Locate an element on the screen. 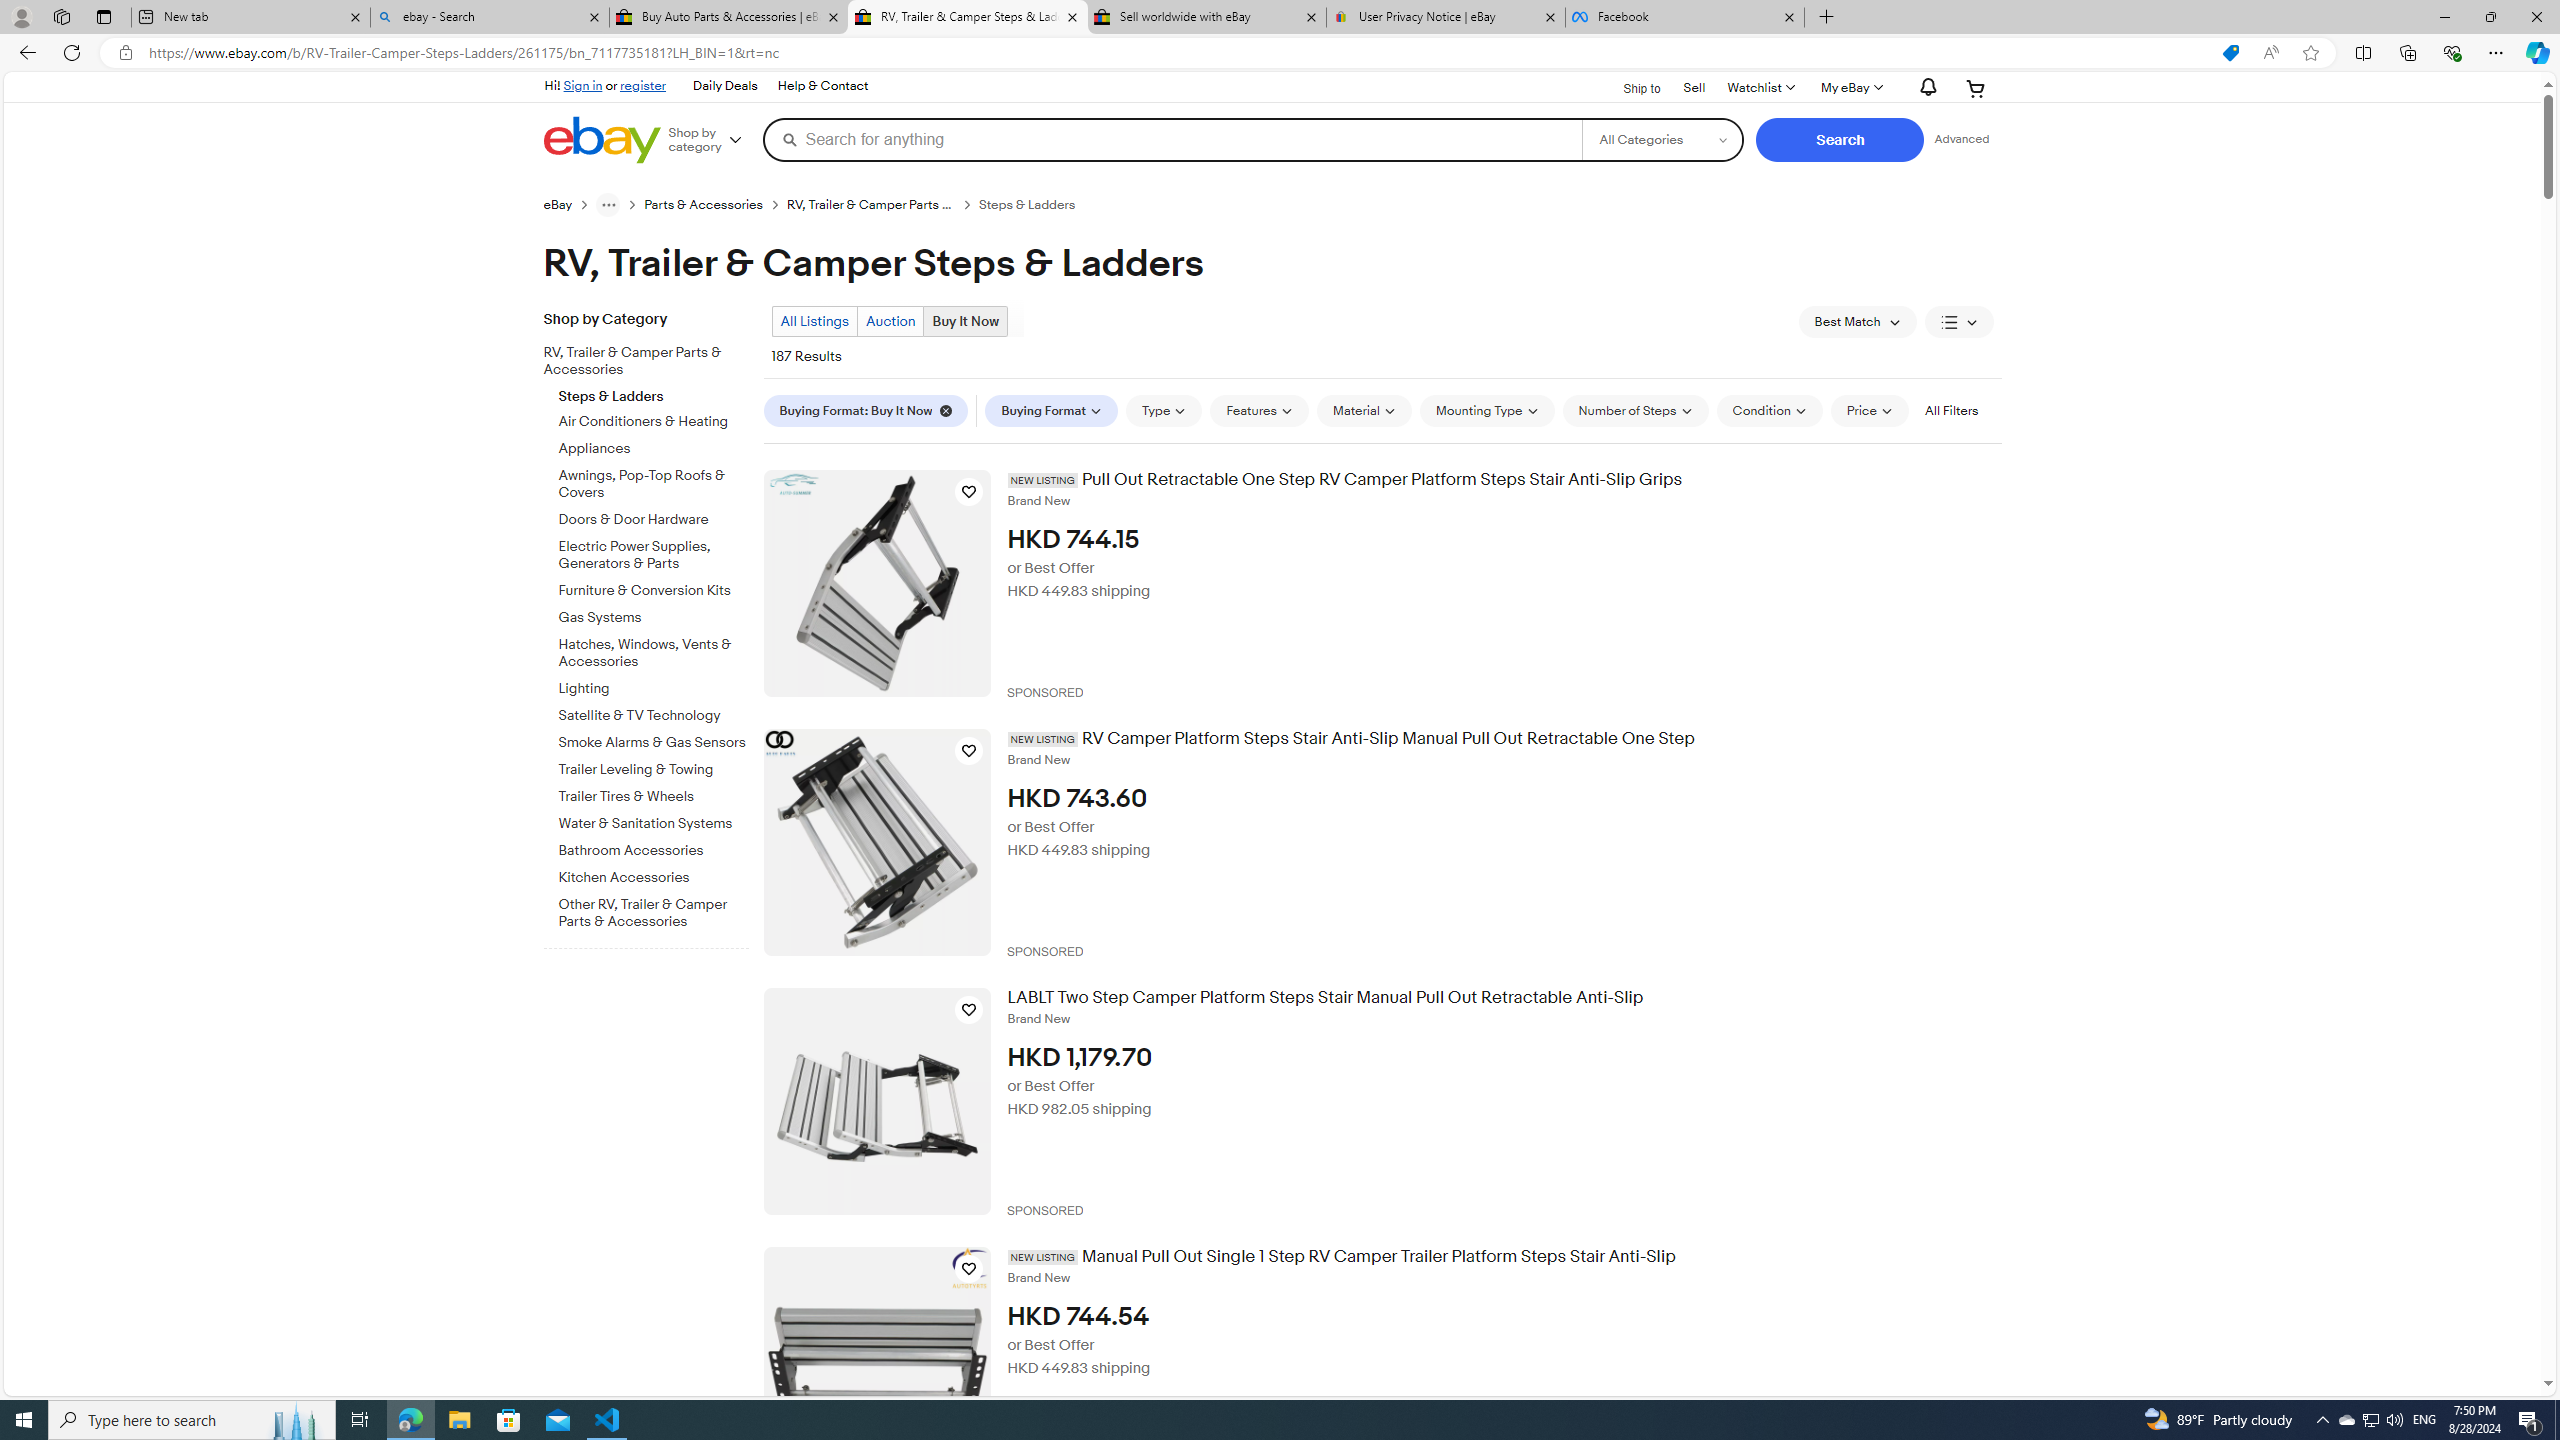  Appliances is located at coordinates (654, 446).